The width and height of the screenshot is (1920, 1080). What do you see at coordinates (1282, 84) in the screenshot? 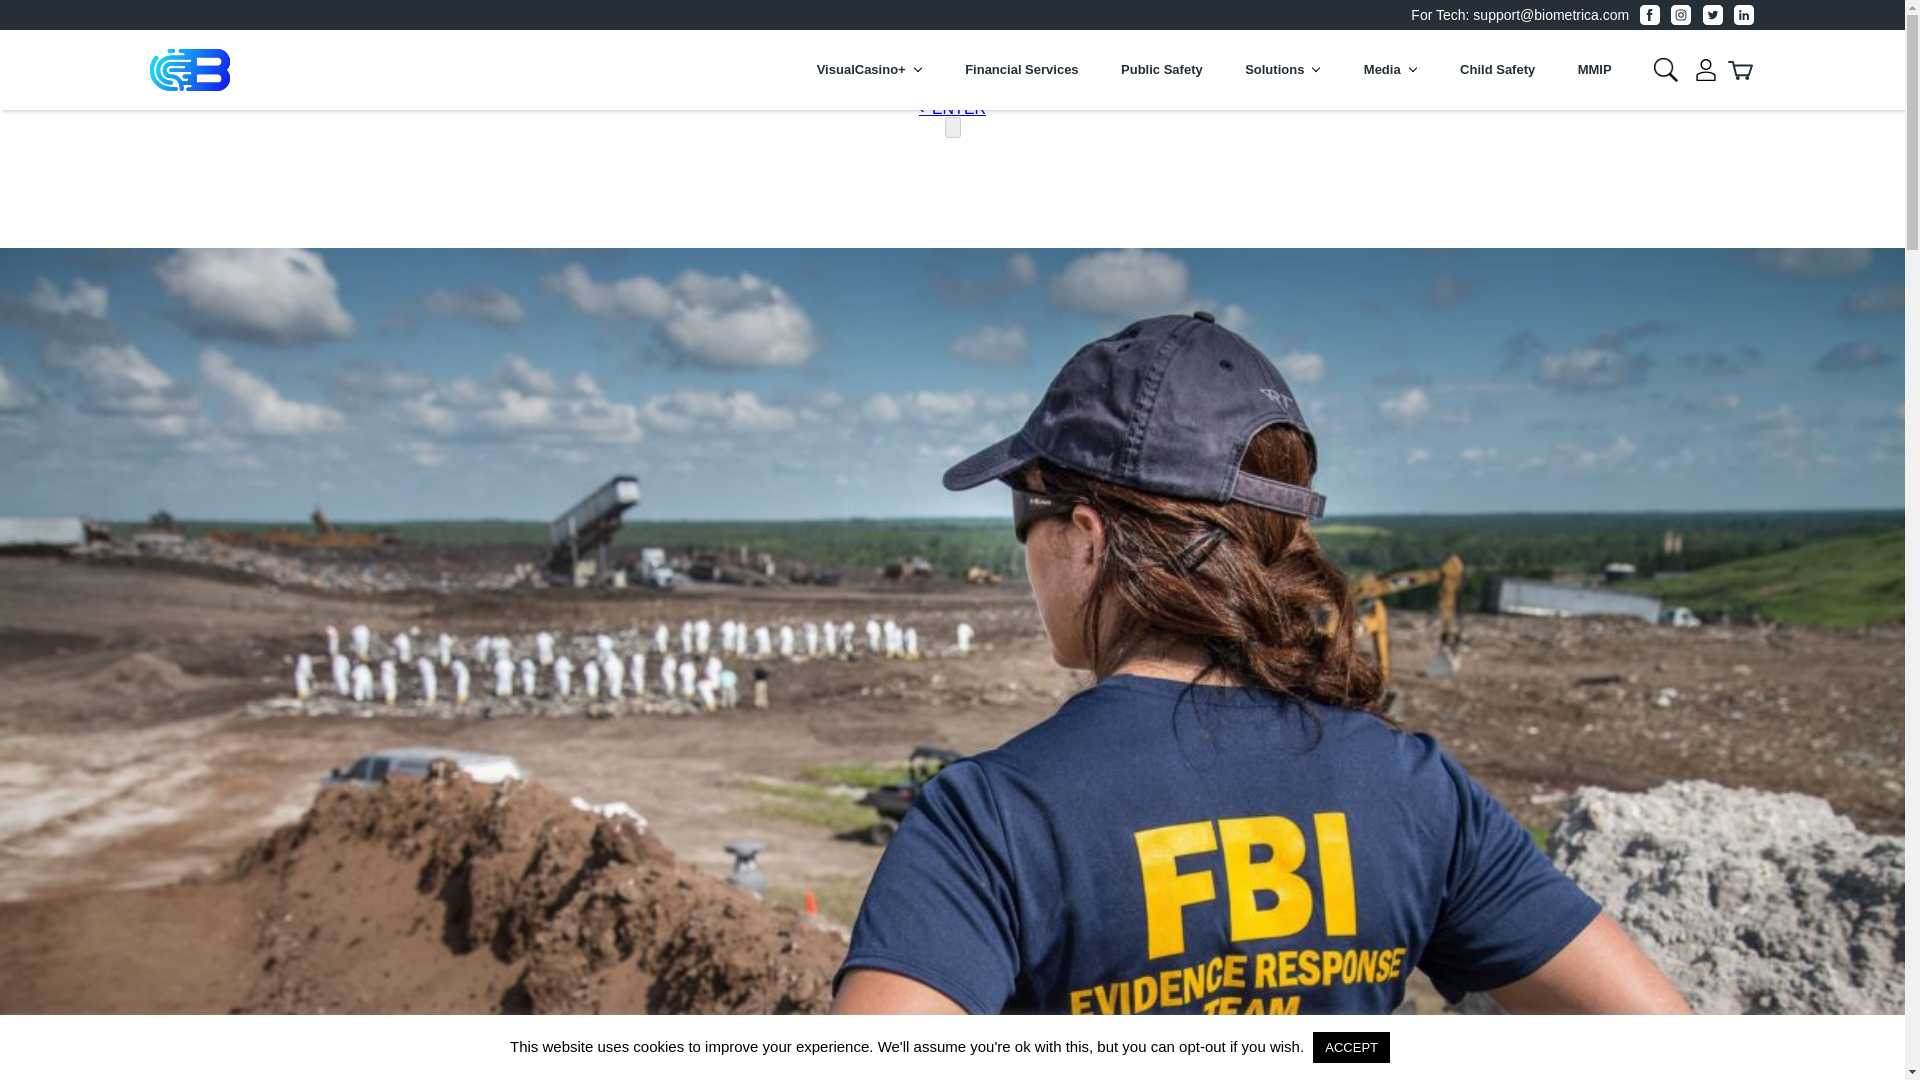
I see `Solutions` at bounding box center [1282, 84].